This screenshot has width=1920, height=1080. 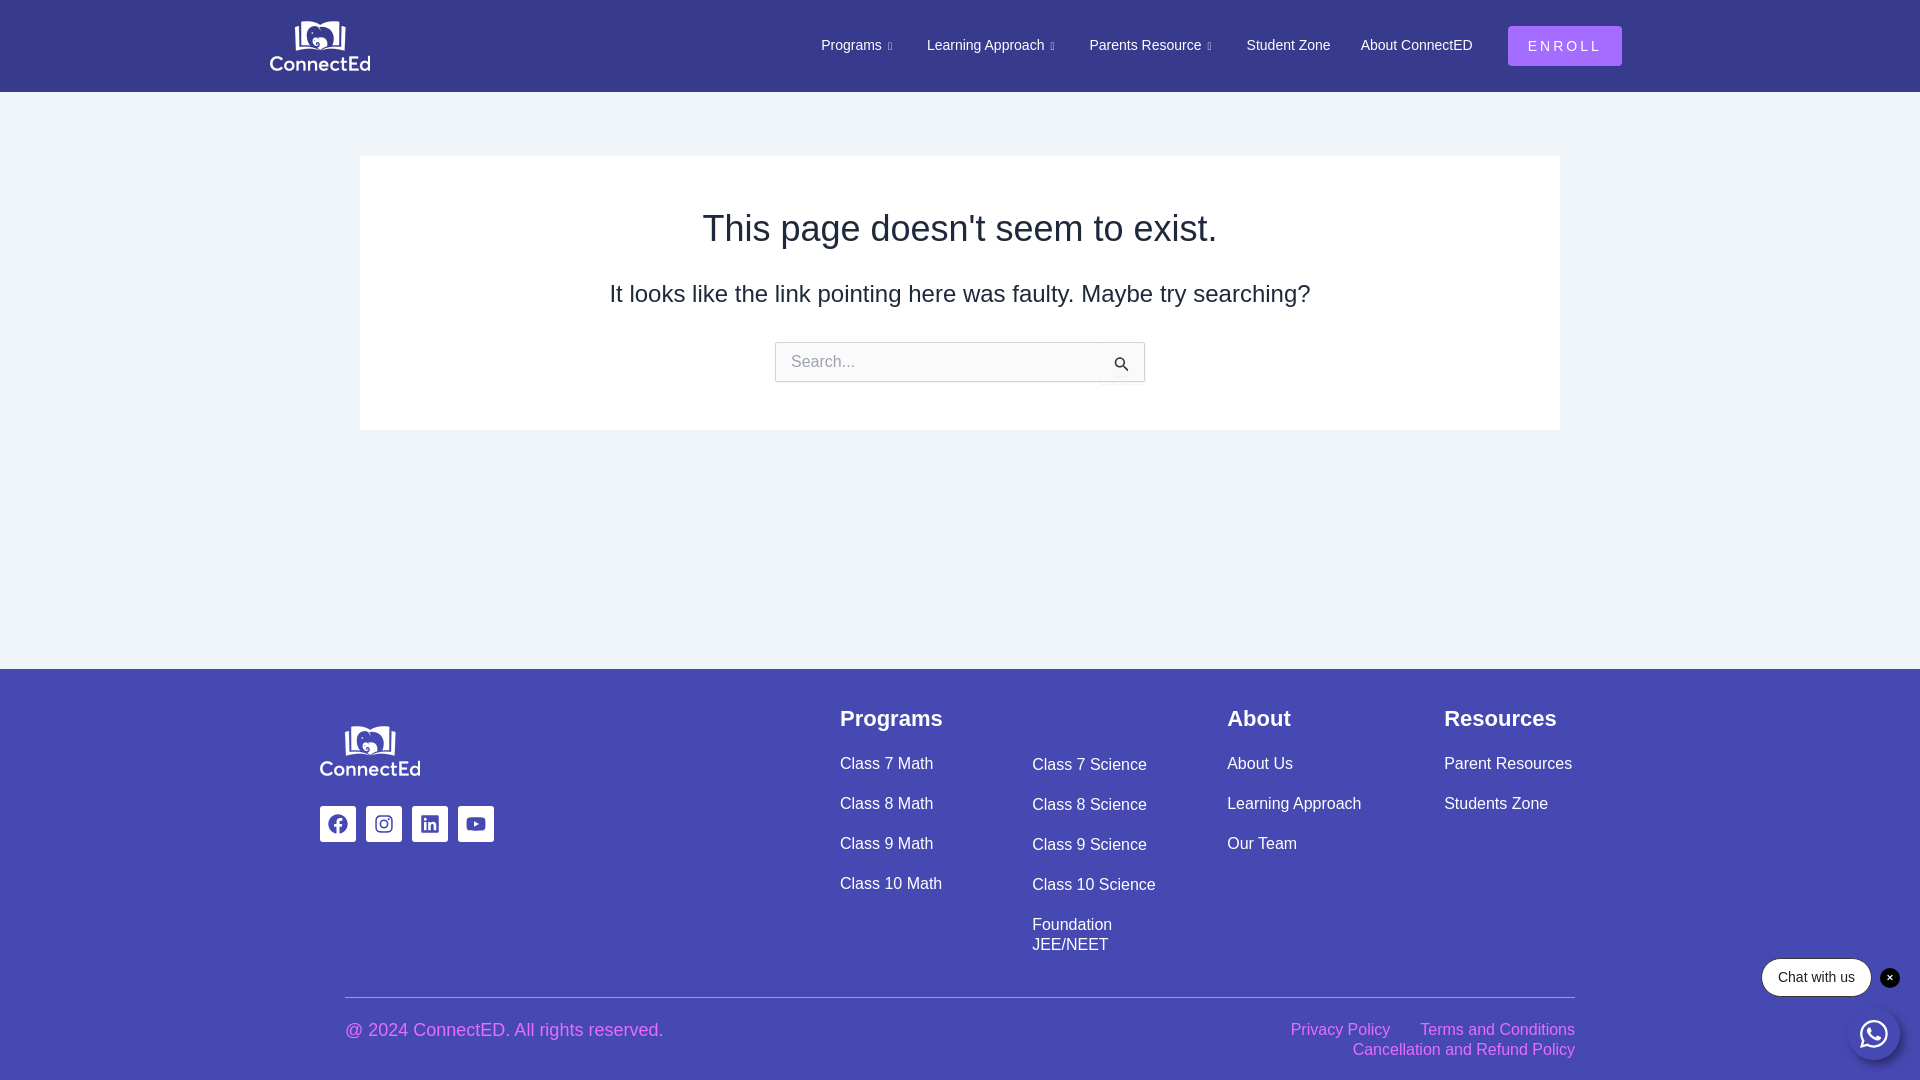 I want to click on ENROLL, so click(x=1564, y=45).